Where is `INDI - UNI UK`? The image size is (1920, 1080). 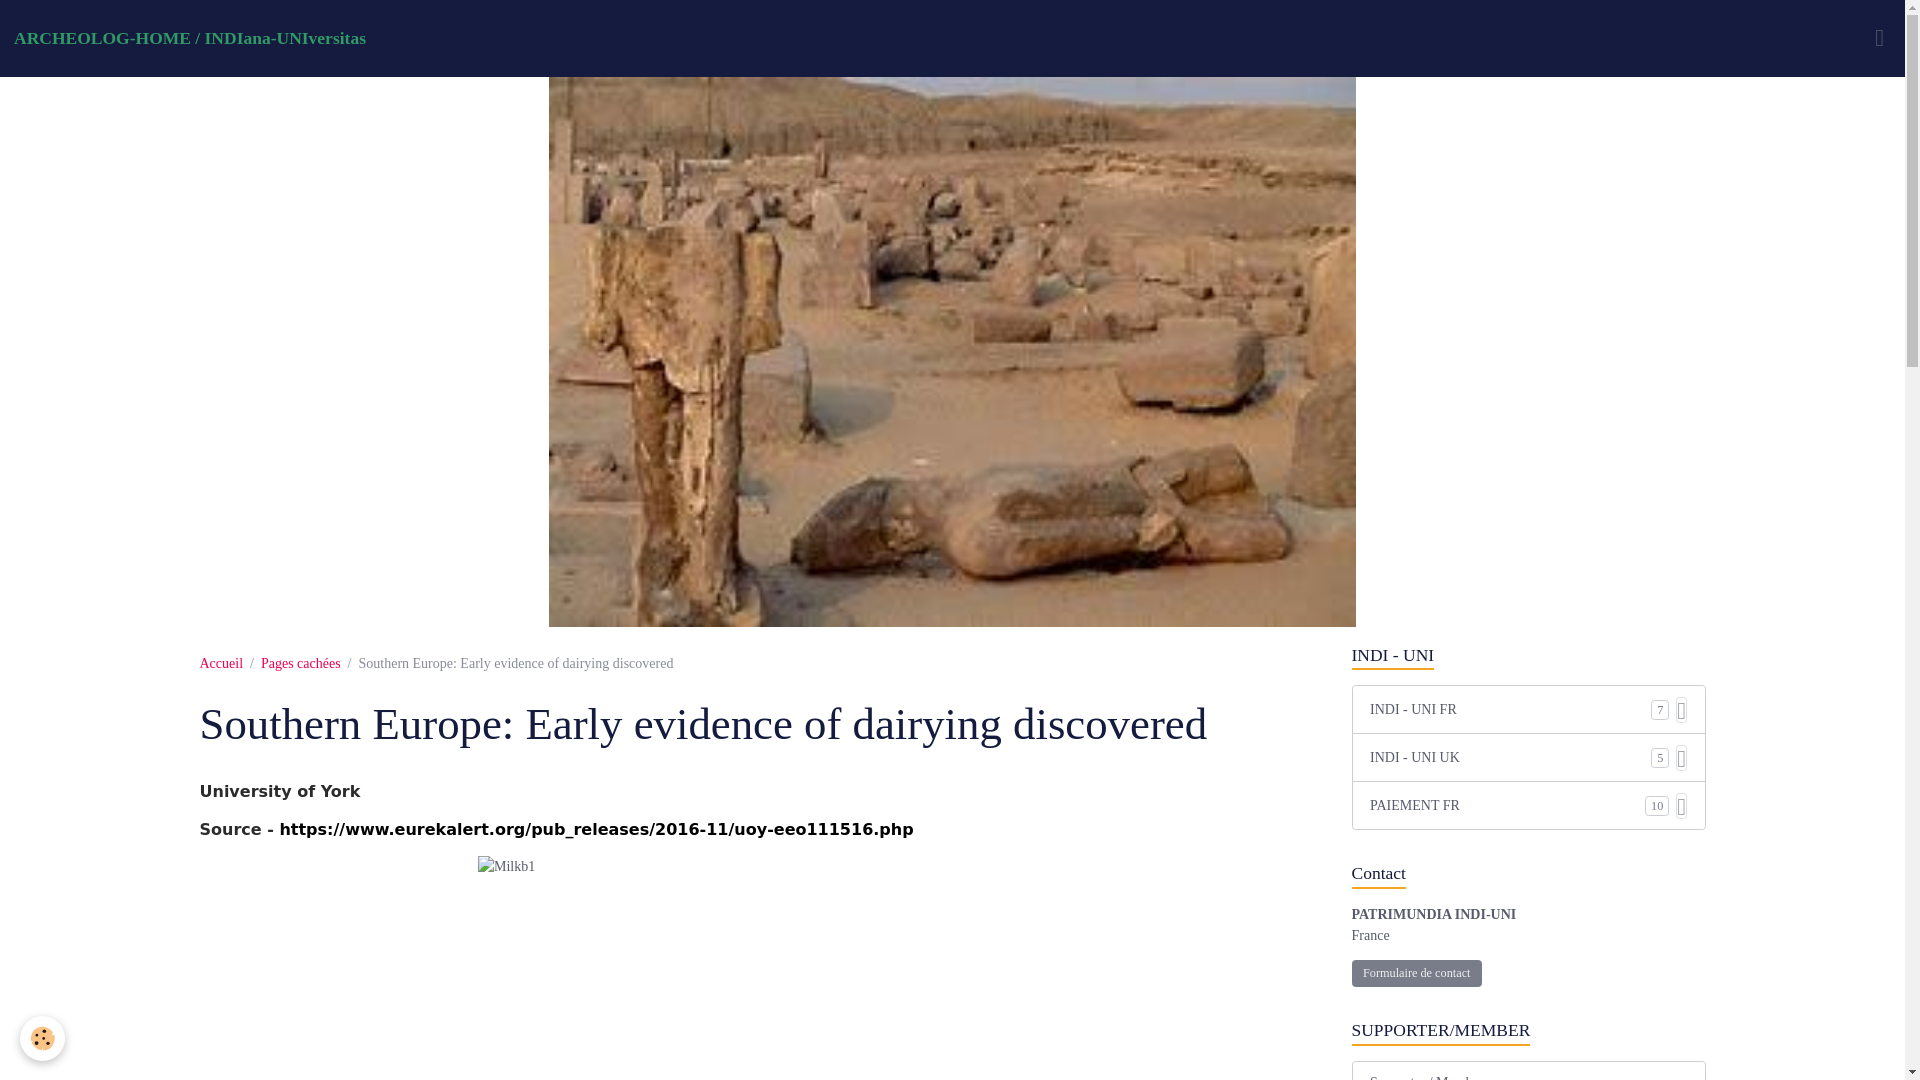
INDI - UNI UK is located at coordinates (1510, 757).